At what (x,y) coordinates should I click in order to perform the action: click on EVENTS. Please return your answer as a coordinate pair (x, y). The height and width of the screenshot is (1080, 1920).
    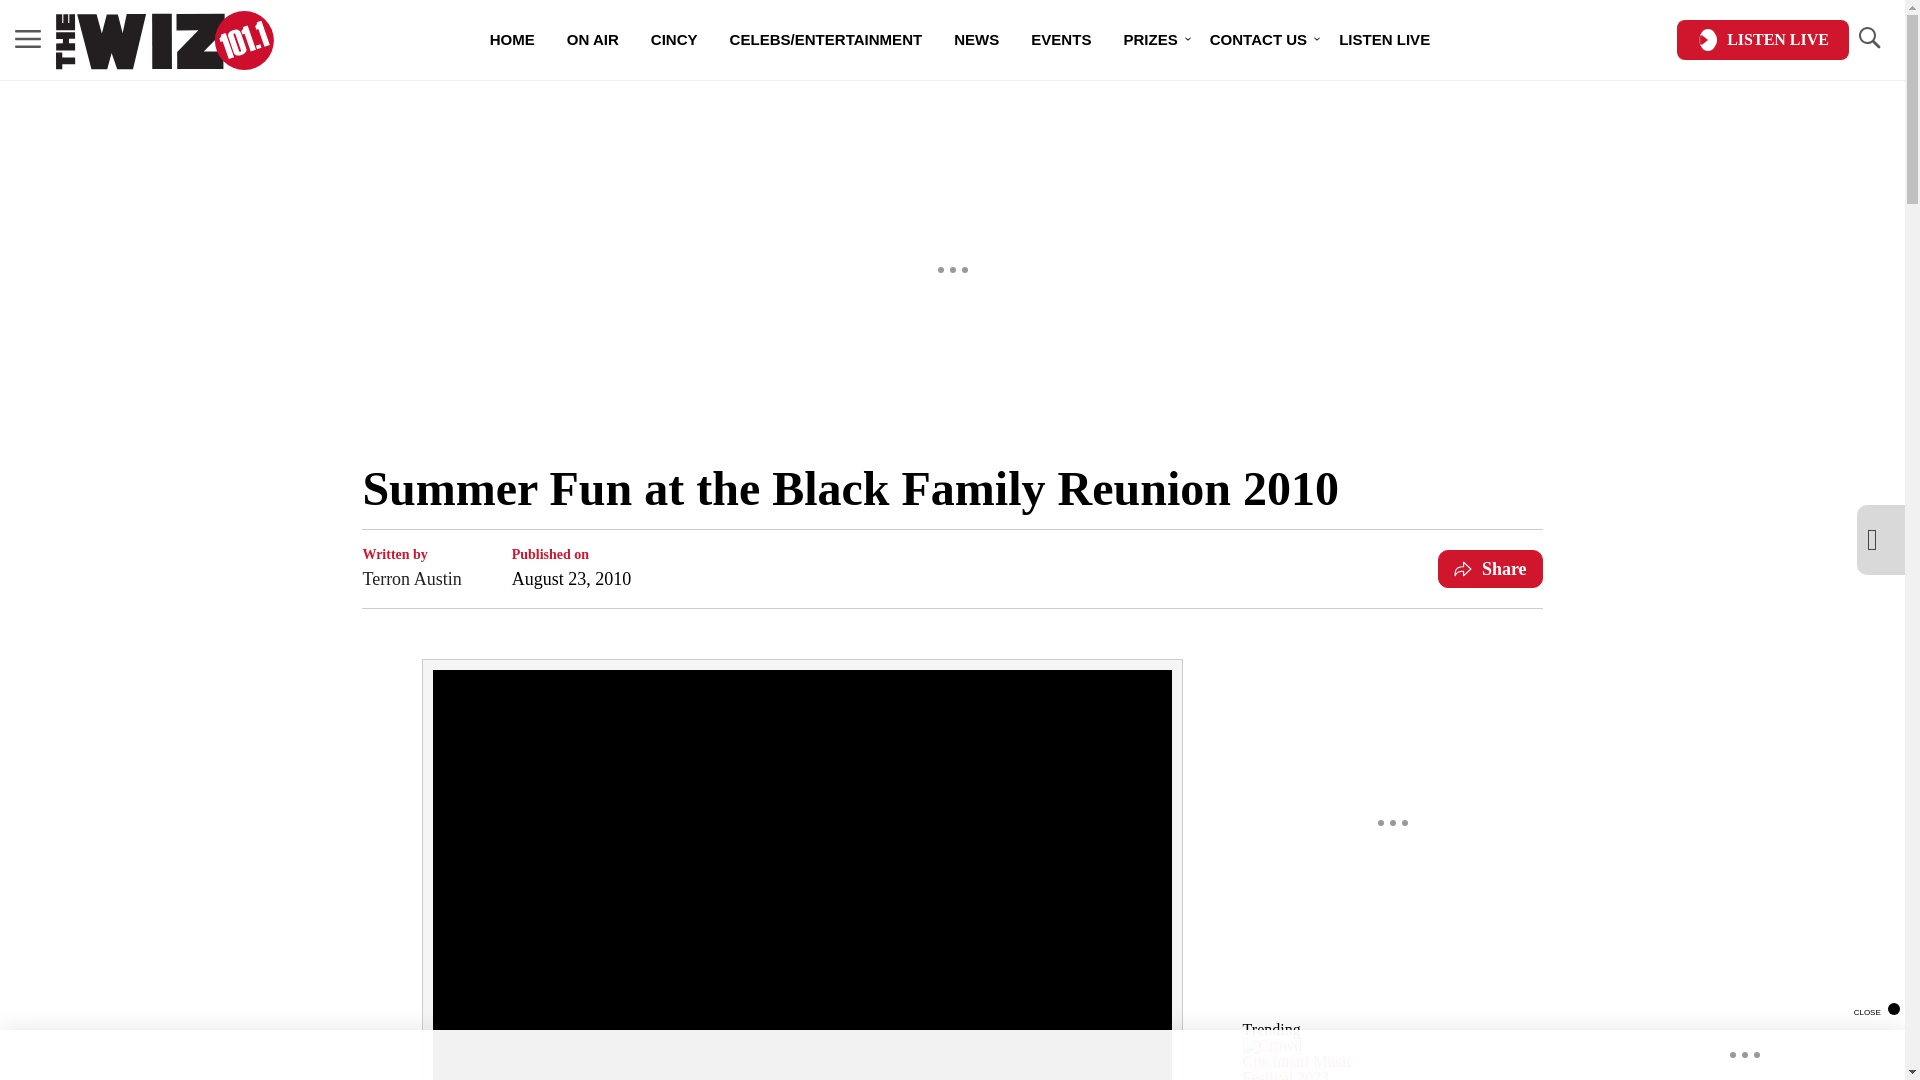
    Looking at the image, I should click on (1061, 40).